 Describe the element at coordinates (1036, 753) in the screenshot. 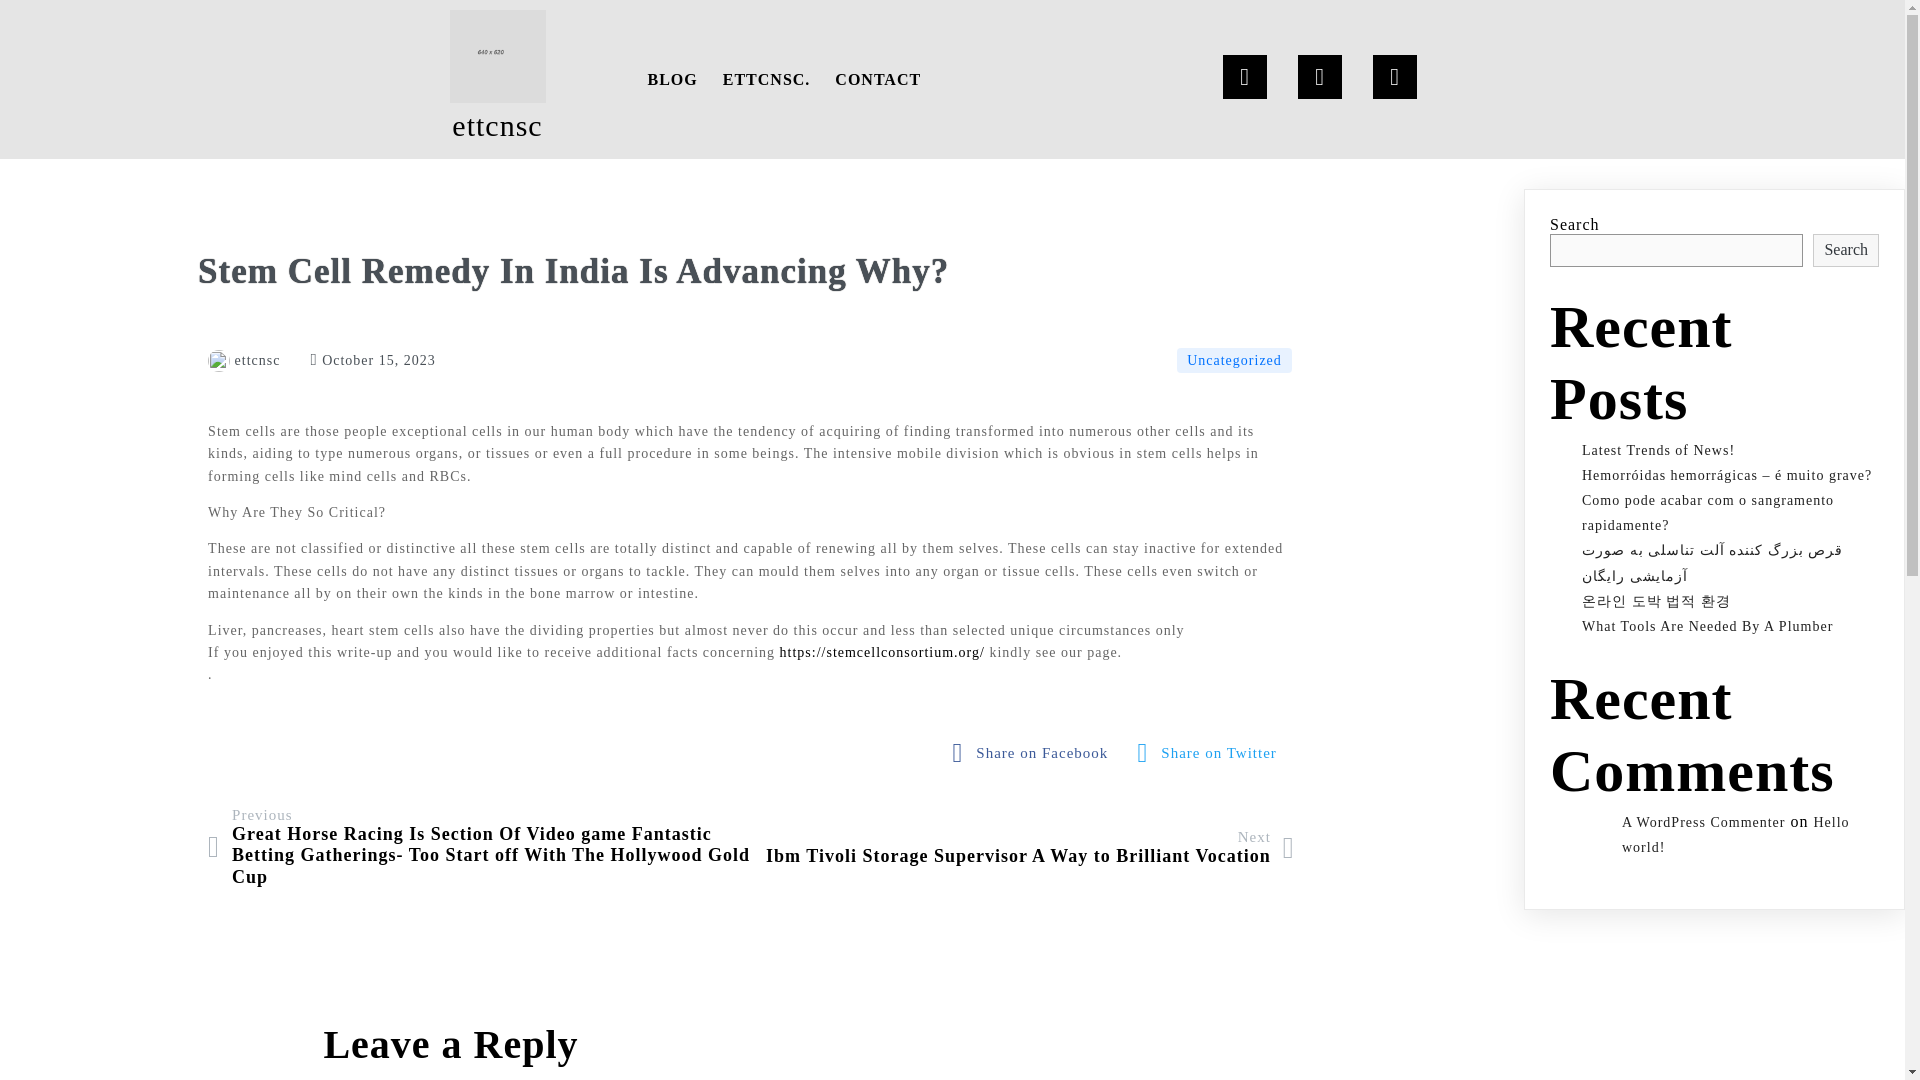

I see `fab fa-facebook-square` at that location.